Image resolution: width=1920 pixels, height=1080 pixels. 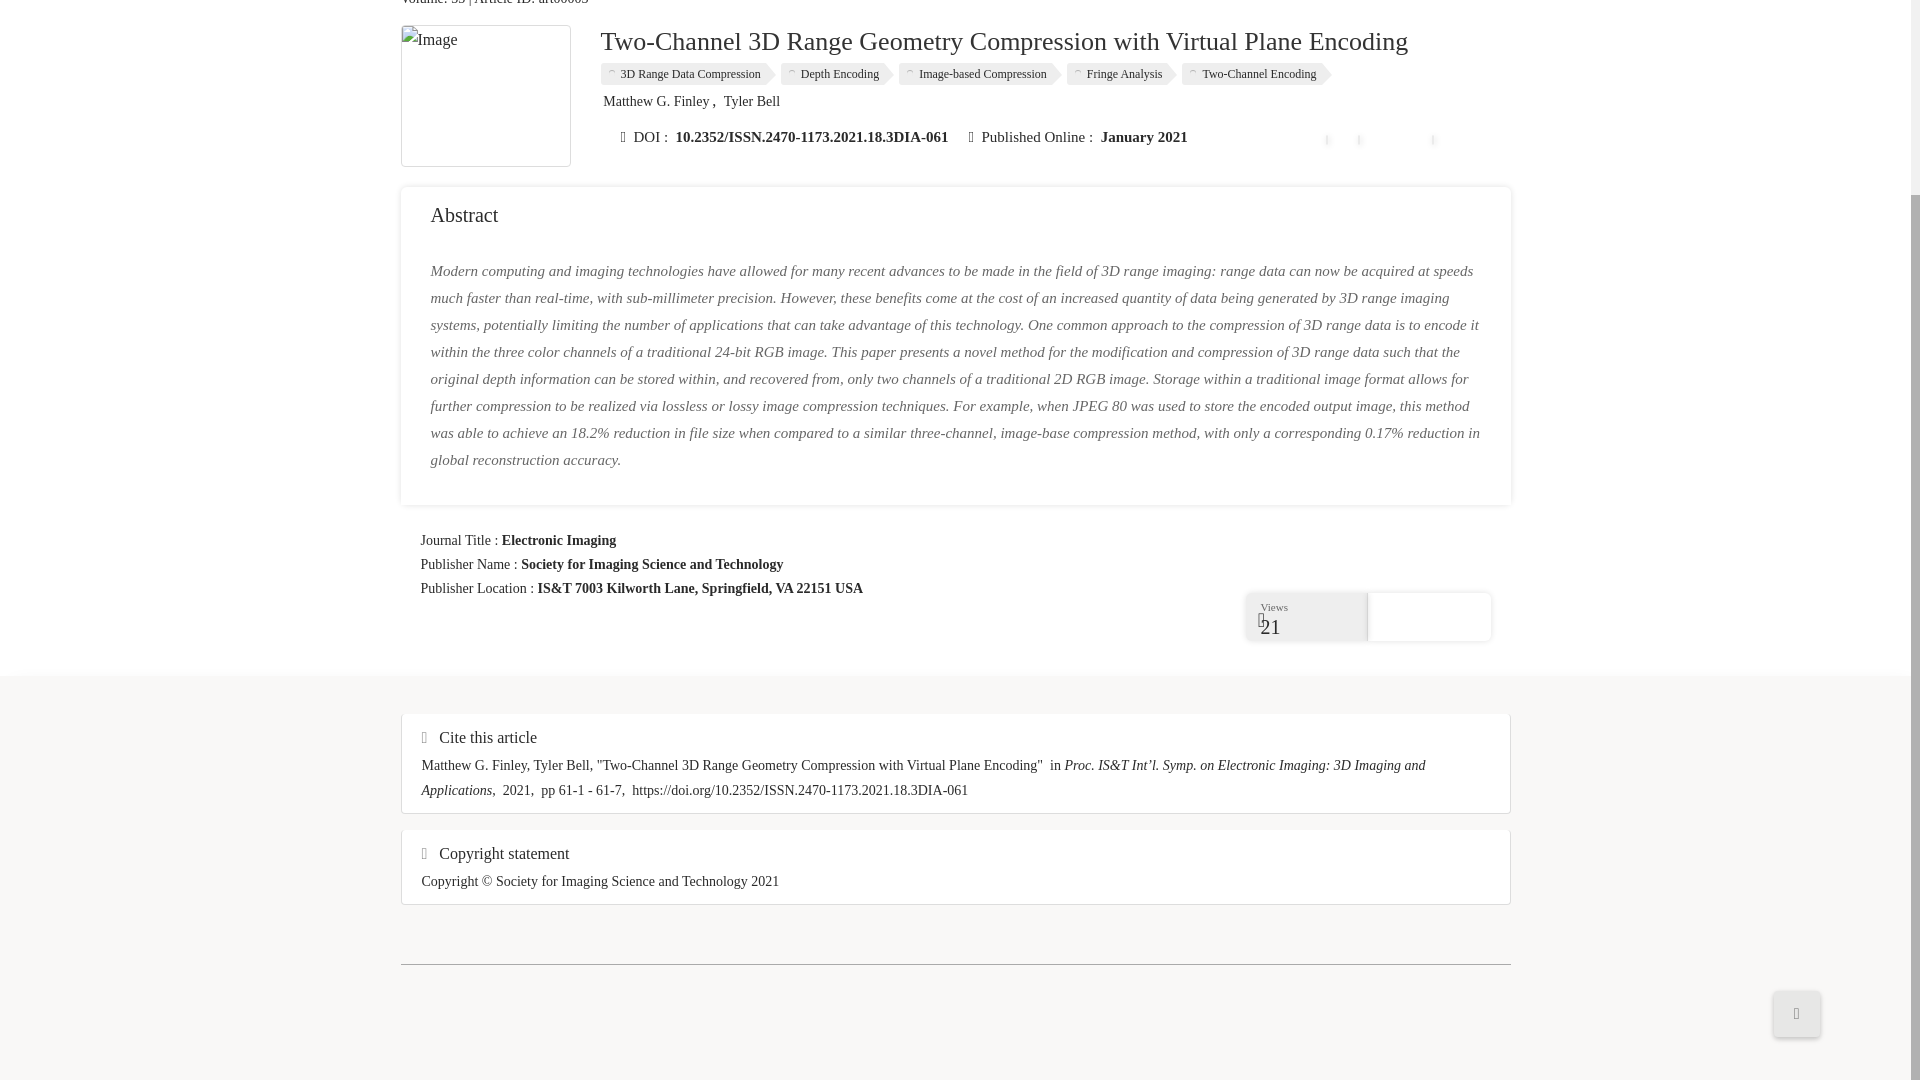 I want to click on 3D Range Data Compression, so click(x=687, y=74).